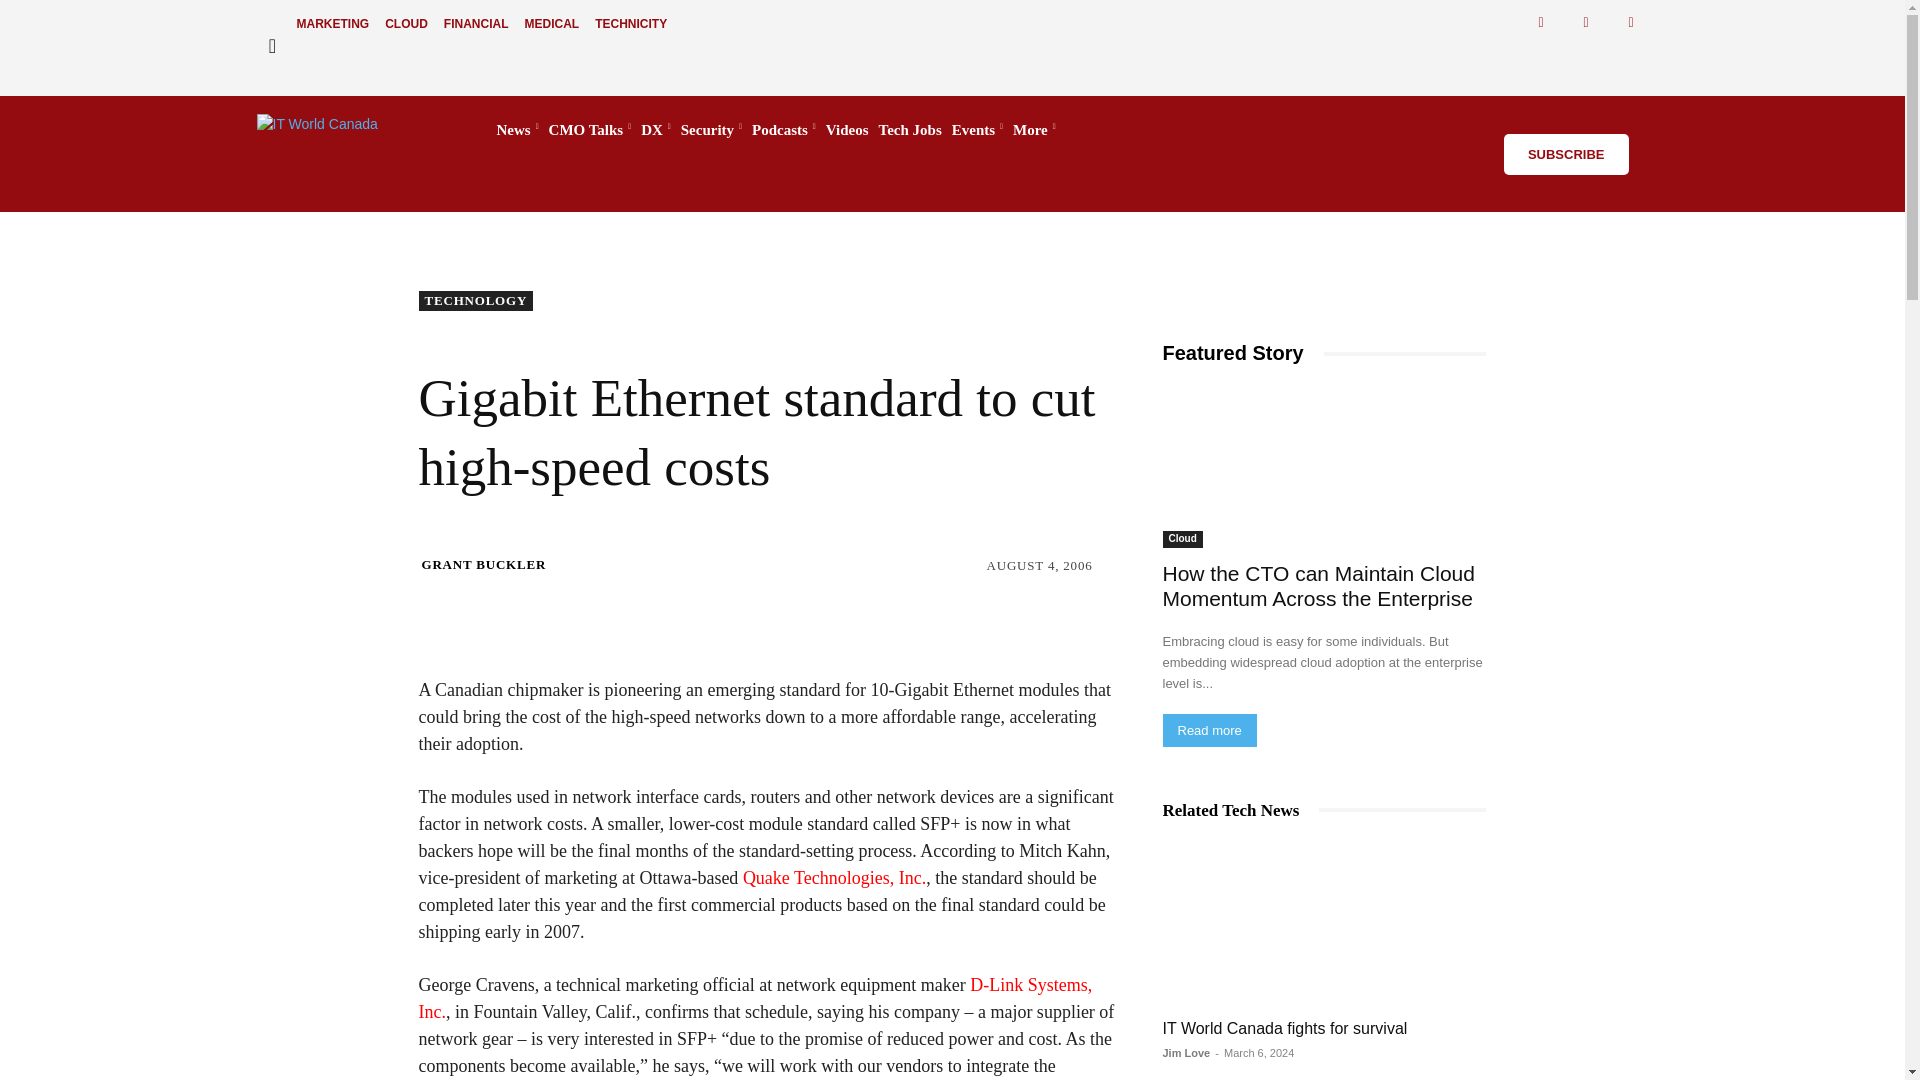 The width and height of the screenshot is (1920, 1080). I want to click on MEDICAL, so click(552, 24).